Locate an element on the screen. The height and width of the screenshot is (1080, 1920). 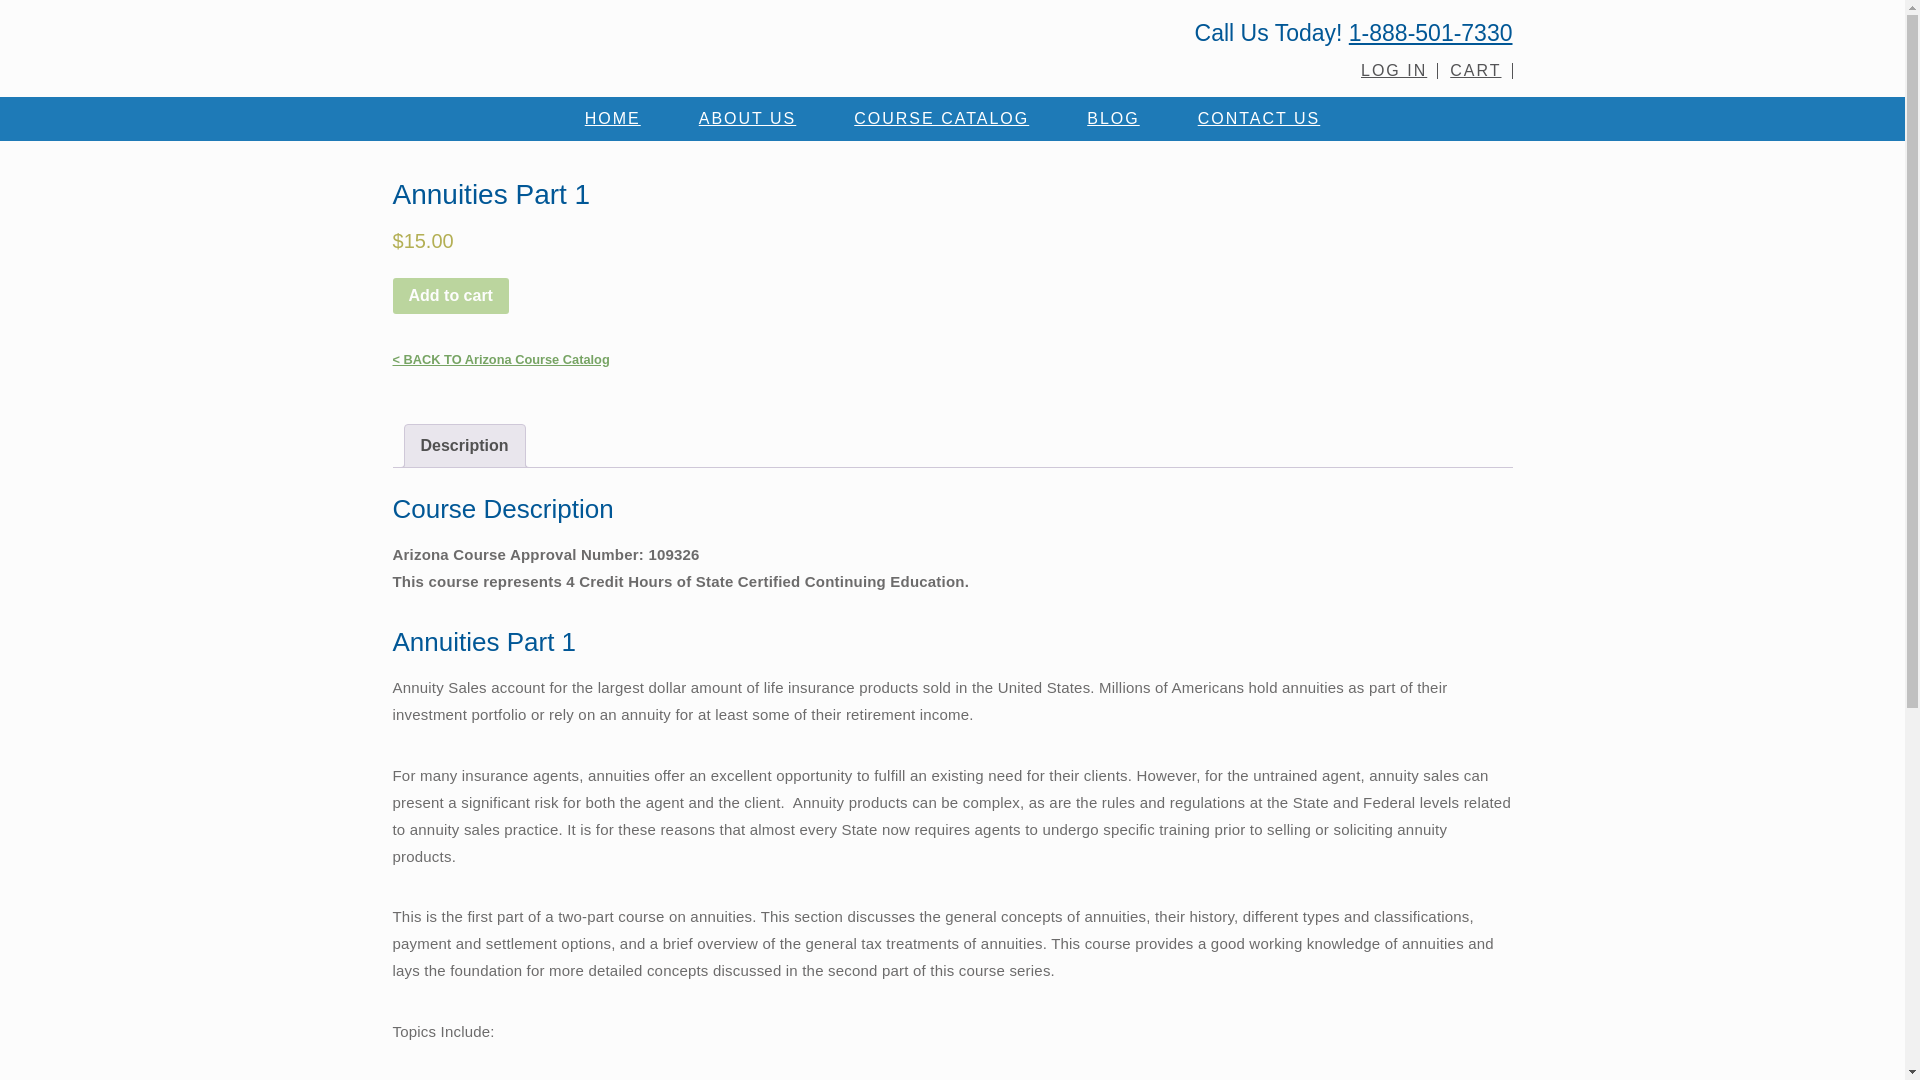
Description is located at coordinates (464, 446).